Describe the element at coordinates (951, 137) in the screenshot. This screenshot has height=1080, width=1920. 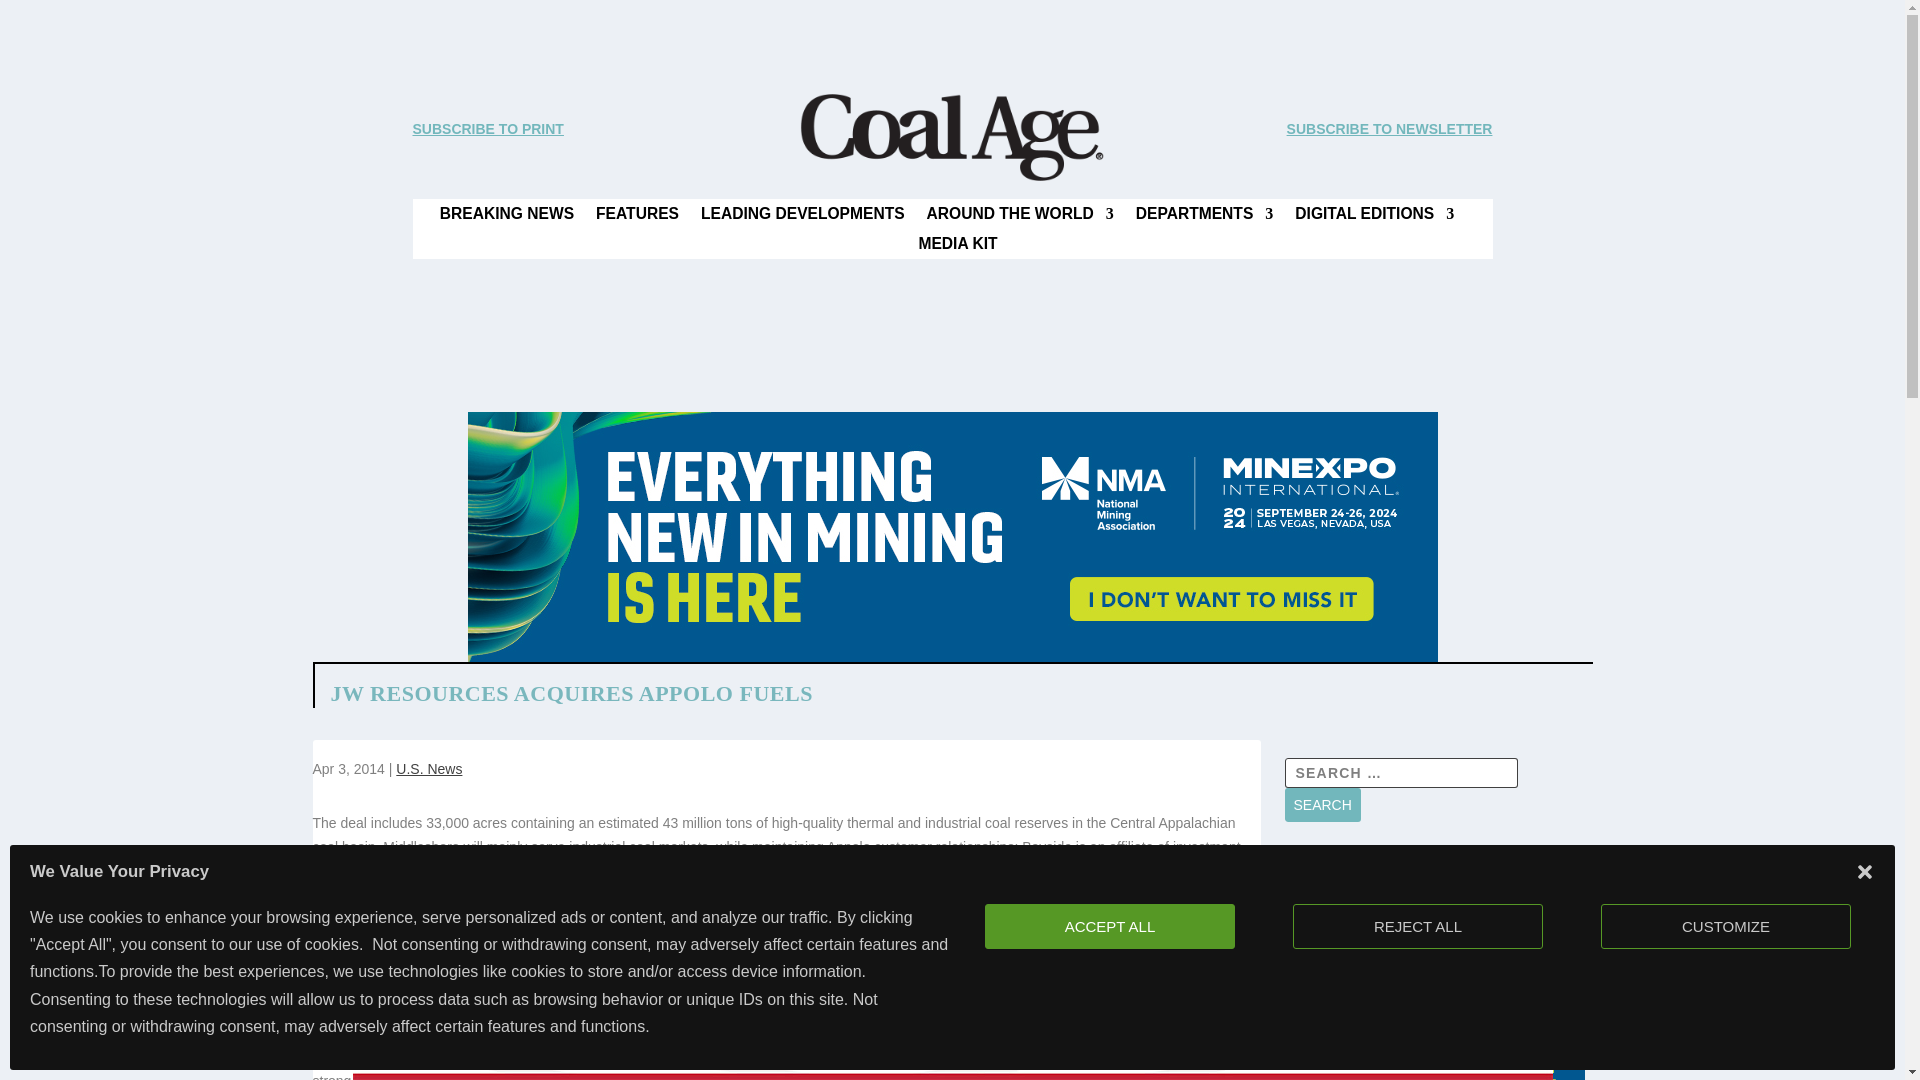
I see `Coal Age logo` at that location.